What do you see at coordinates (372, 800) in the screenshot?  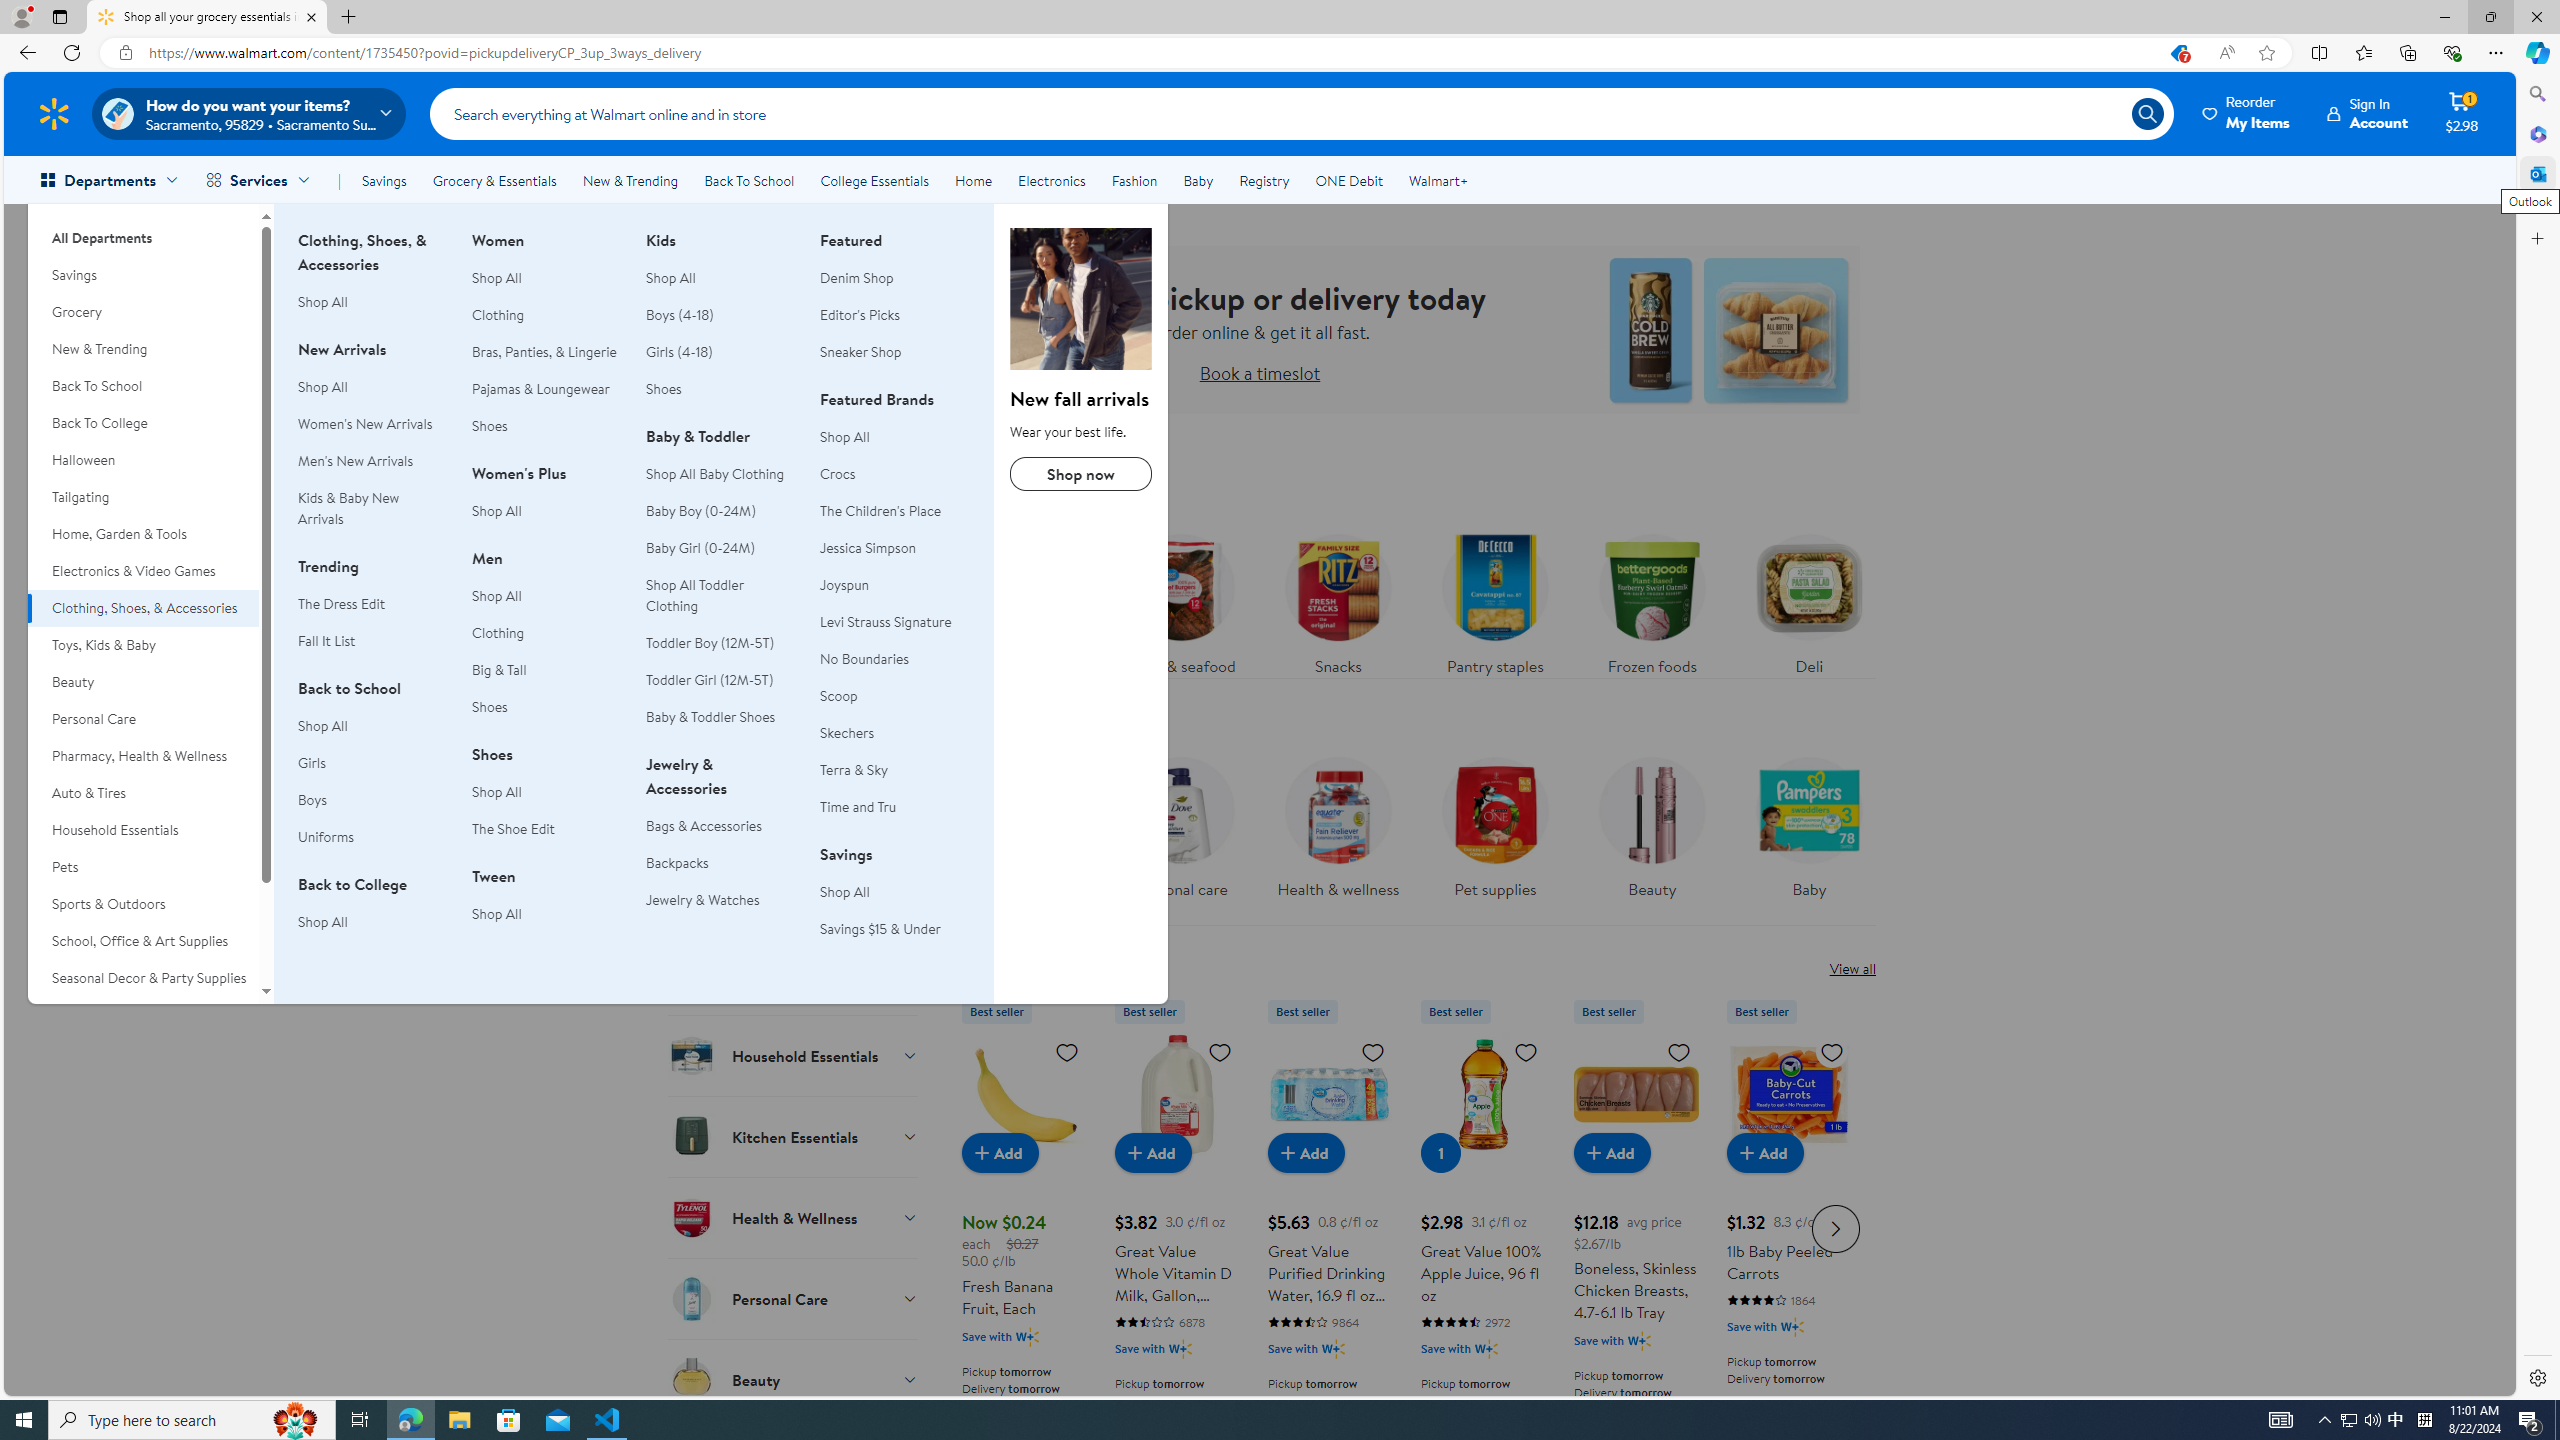 I see `Boys` at bounding box center [372, 800].